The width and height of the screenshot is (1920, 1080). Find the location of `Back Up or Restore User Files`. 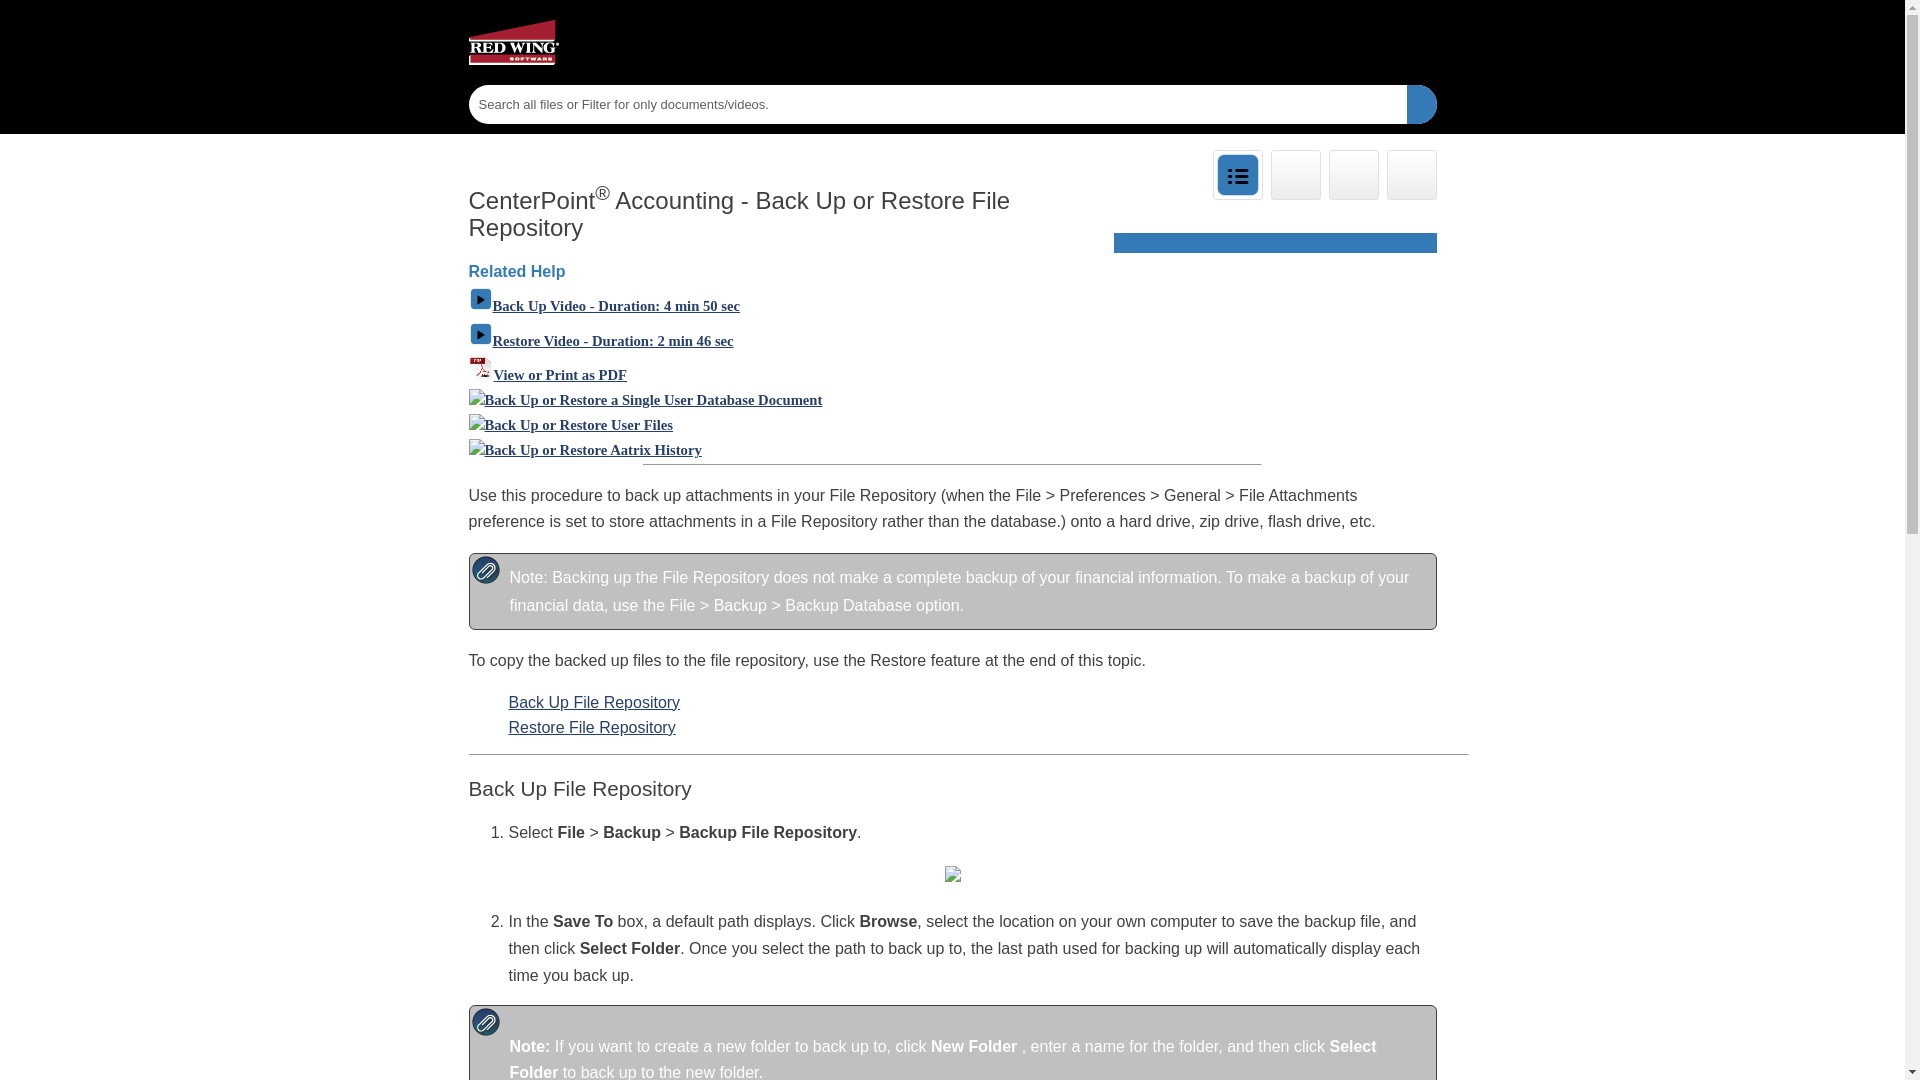

Back Up or Restore User Files is located at coordinates (570, 424).